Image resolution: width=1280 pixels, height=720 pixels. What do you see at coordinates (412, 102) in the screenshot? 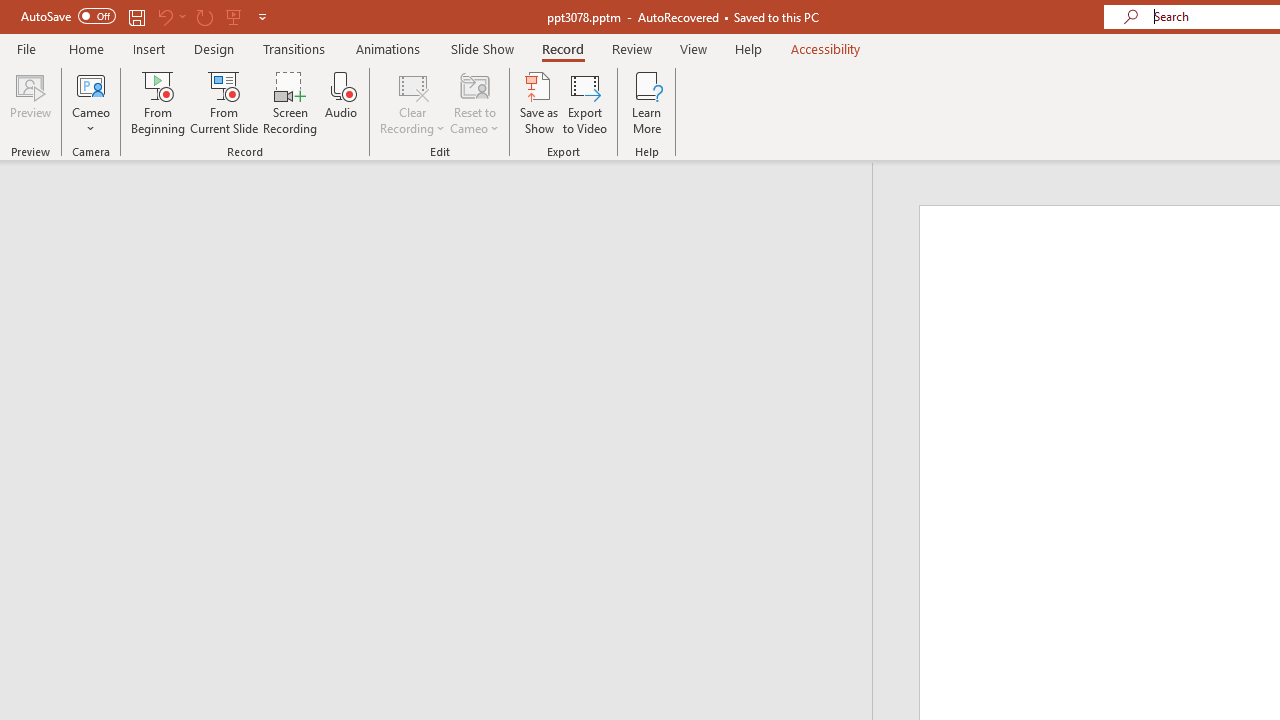
I see `Clear Recording` at bounding box center [412, 102].